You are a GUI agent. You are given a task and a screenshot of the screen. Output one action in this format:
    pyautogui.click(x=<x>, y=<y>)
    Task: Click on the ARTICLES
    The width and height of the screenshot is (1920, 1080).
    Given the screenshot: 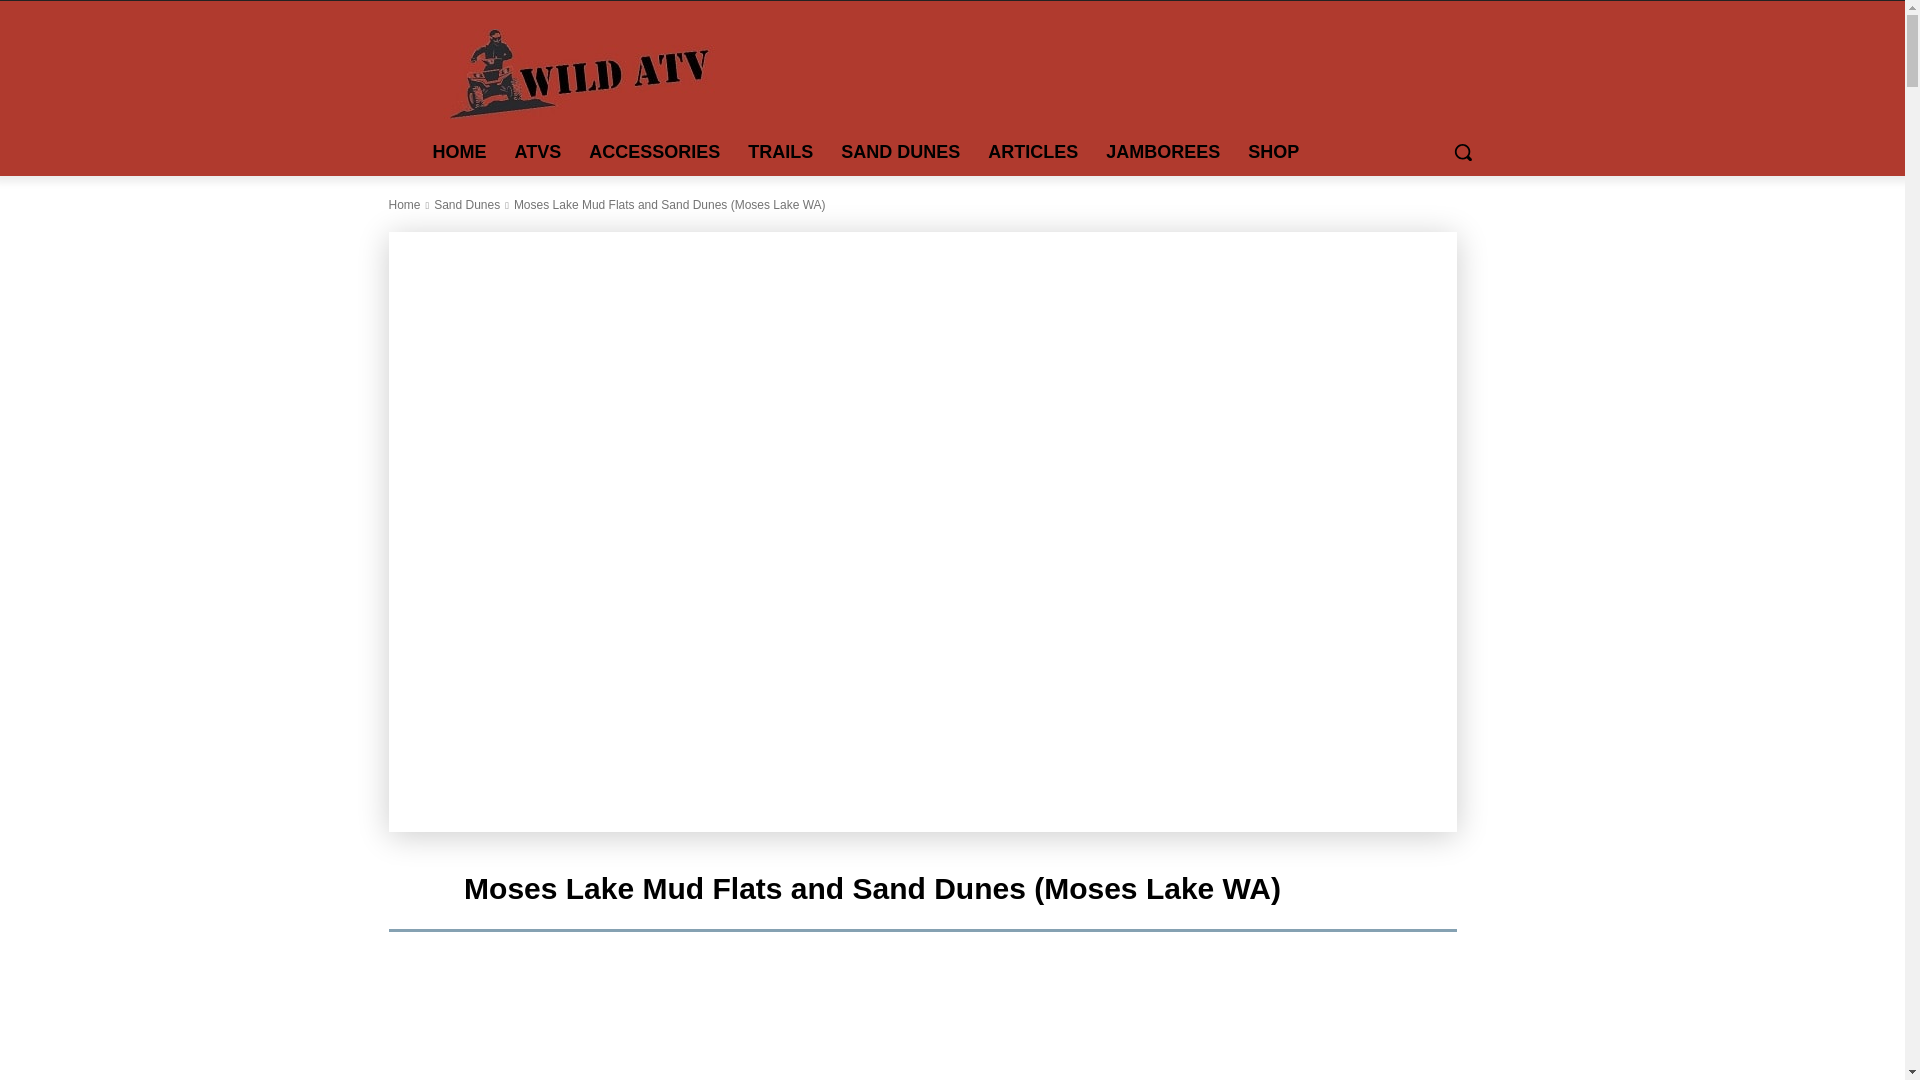 What is the action you would take?
    pyautogui.click(x=1032, y=152)
    